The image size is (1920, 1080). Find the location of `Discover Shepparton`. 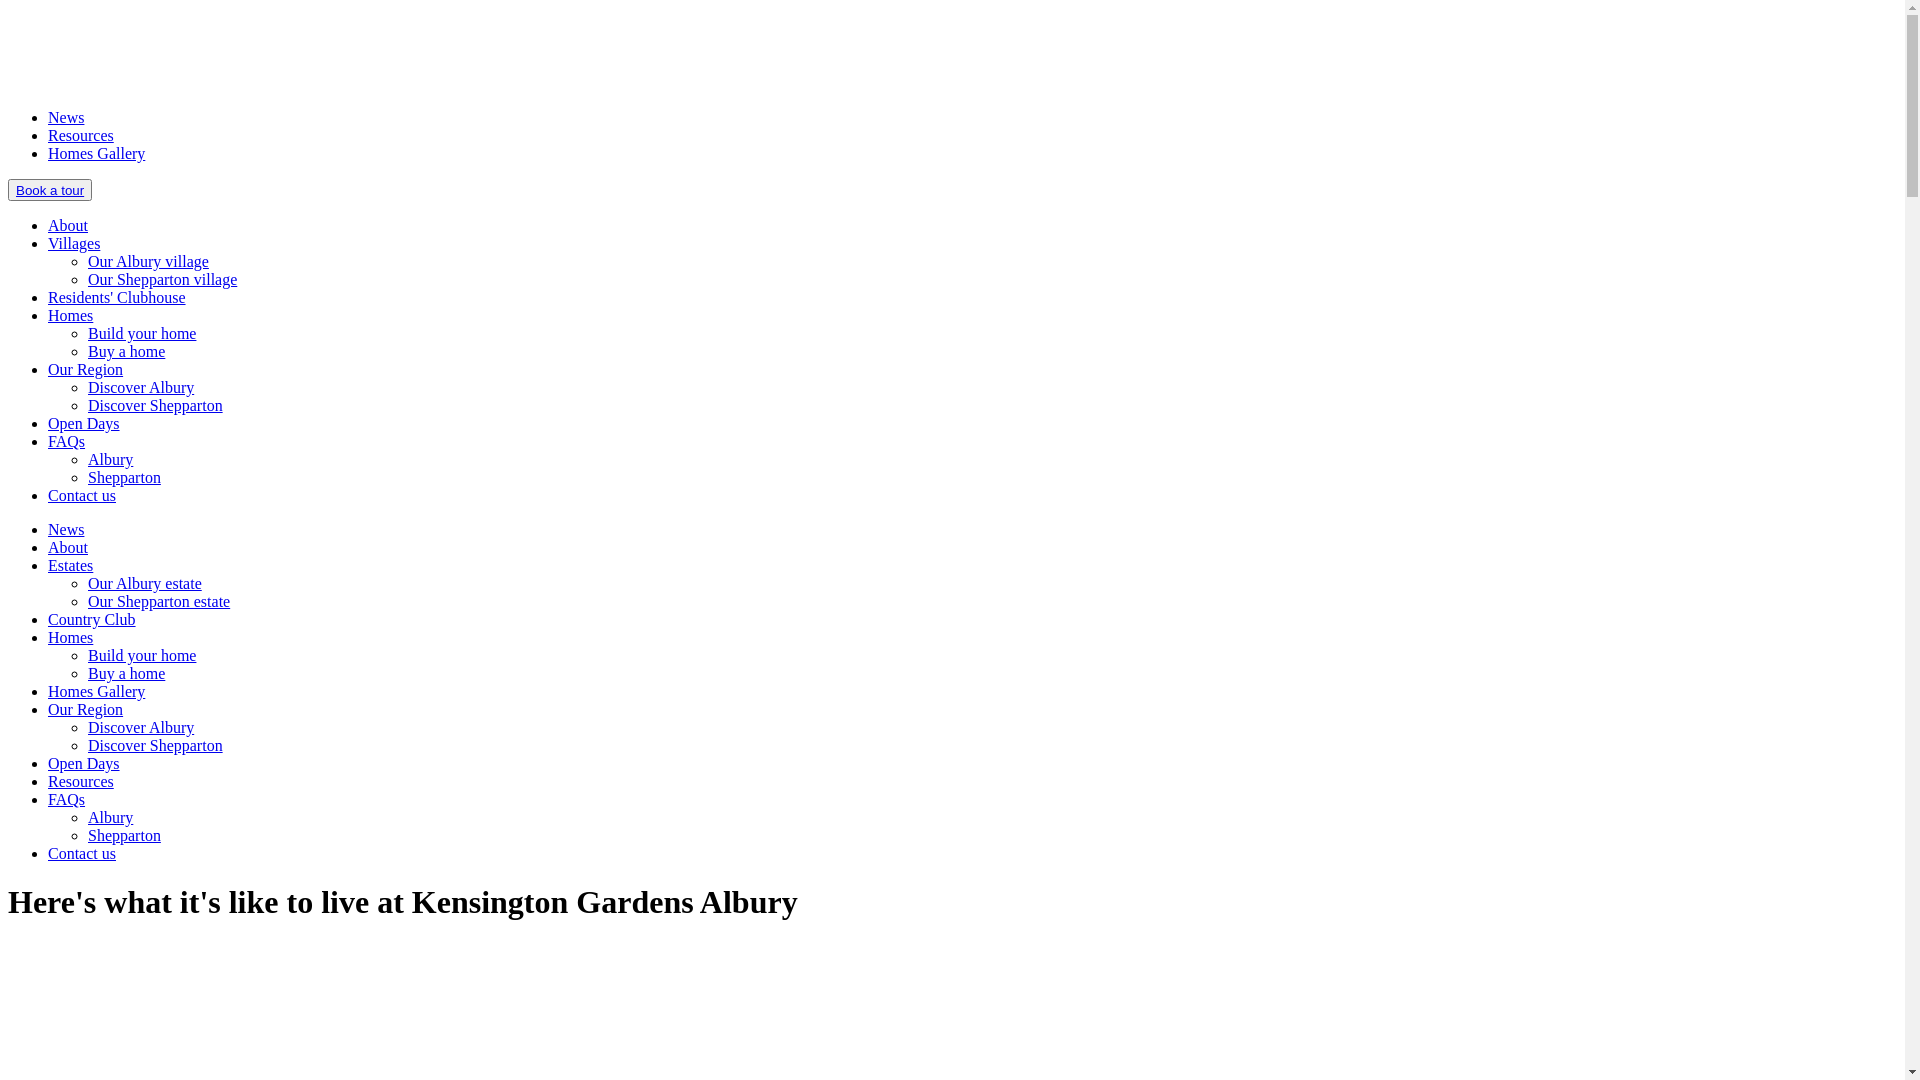

Discover Shepparton is located at coordinates (156, 746).